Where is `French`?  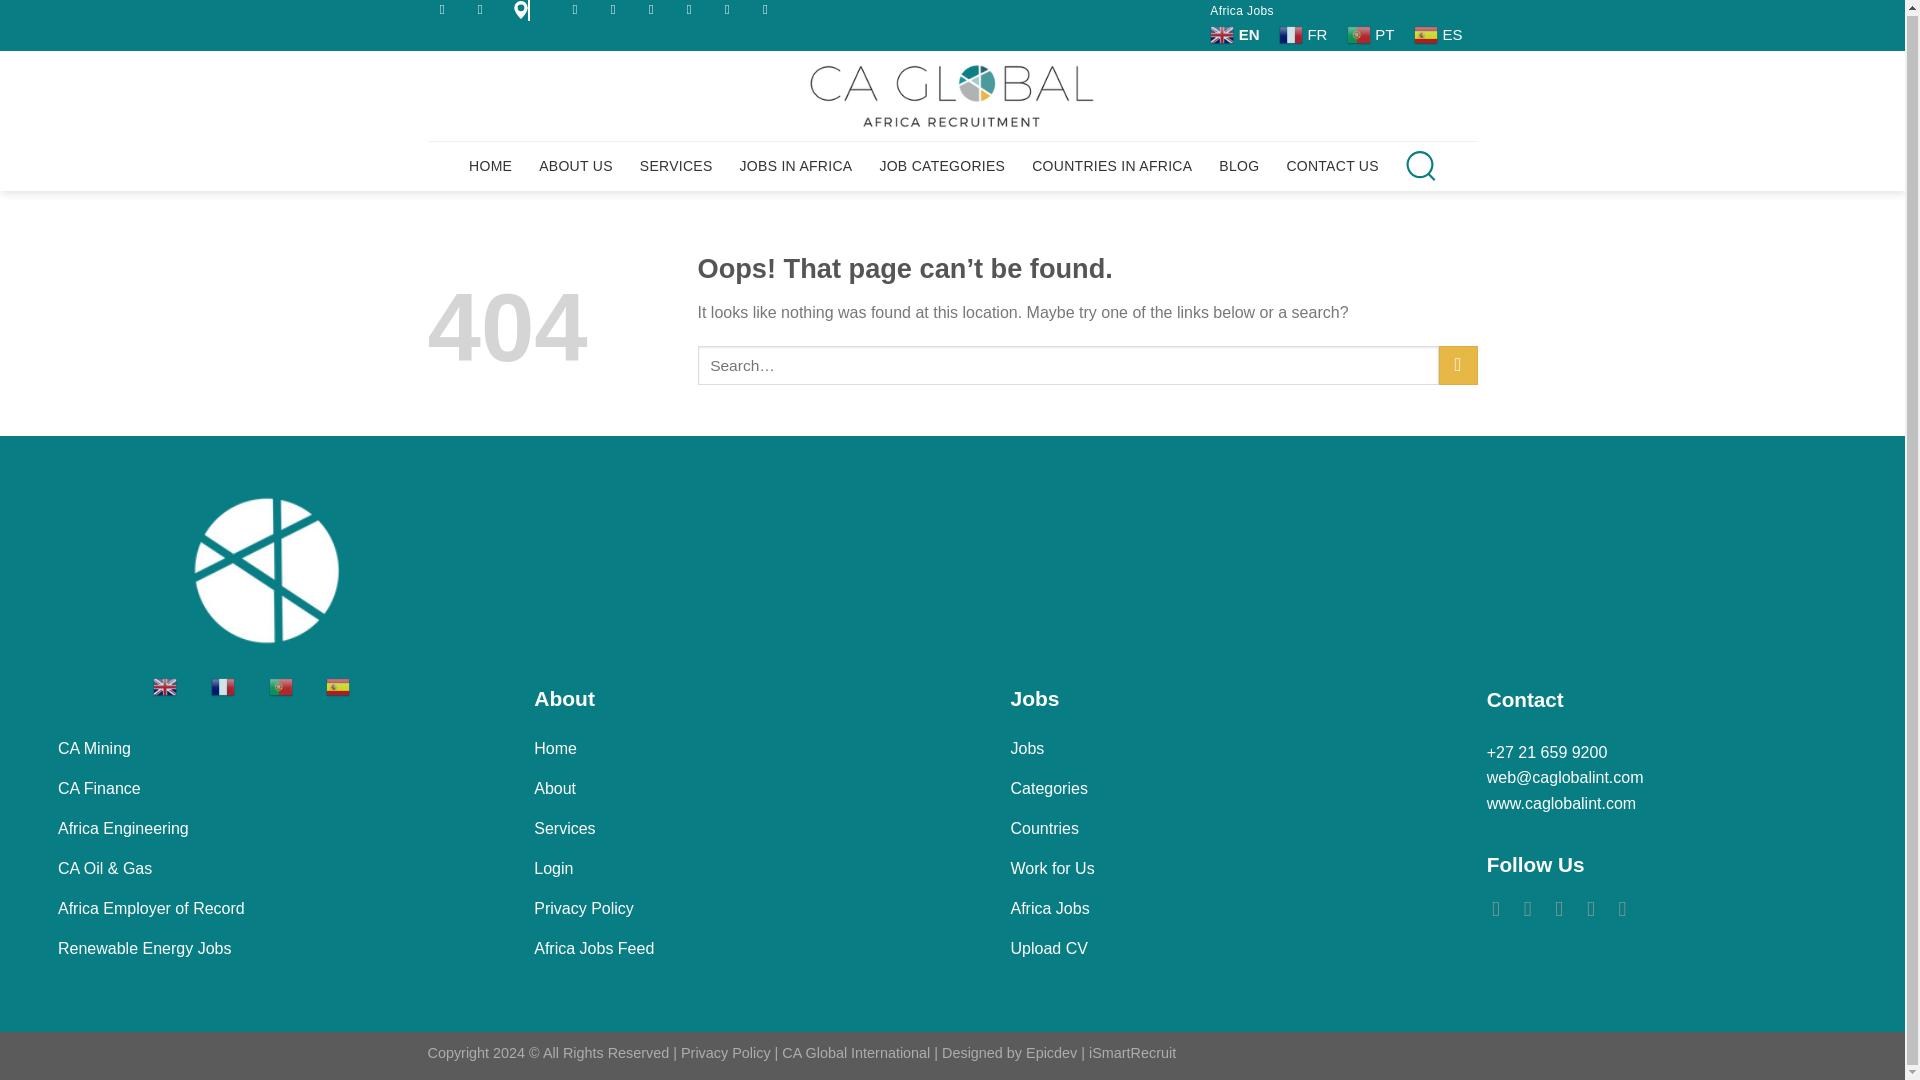
French is located at coordinates (1305, 34).